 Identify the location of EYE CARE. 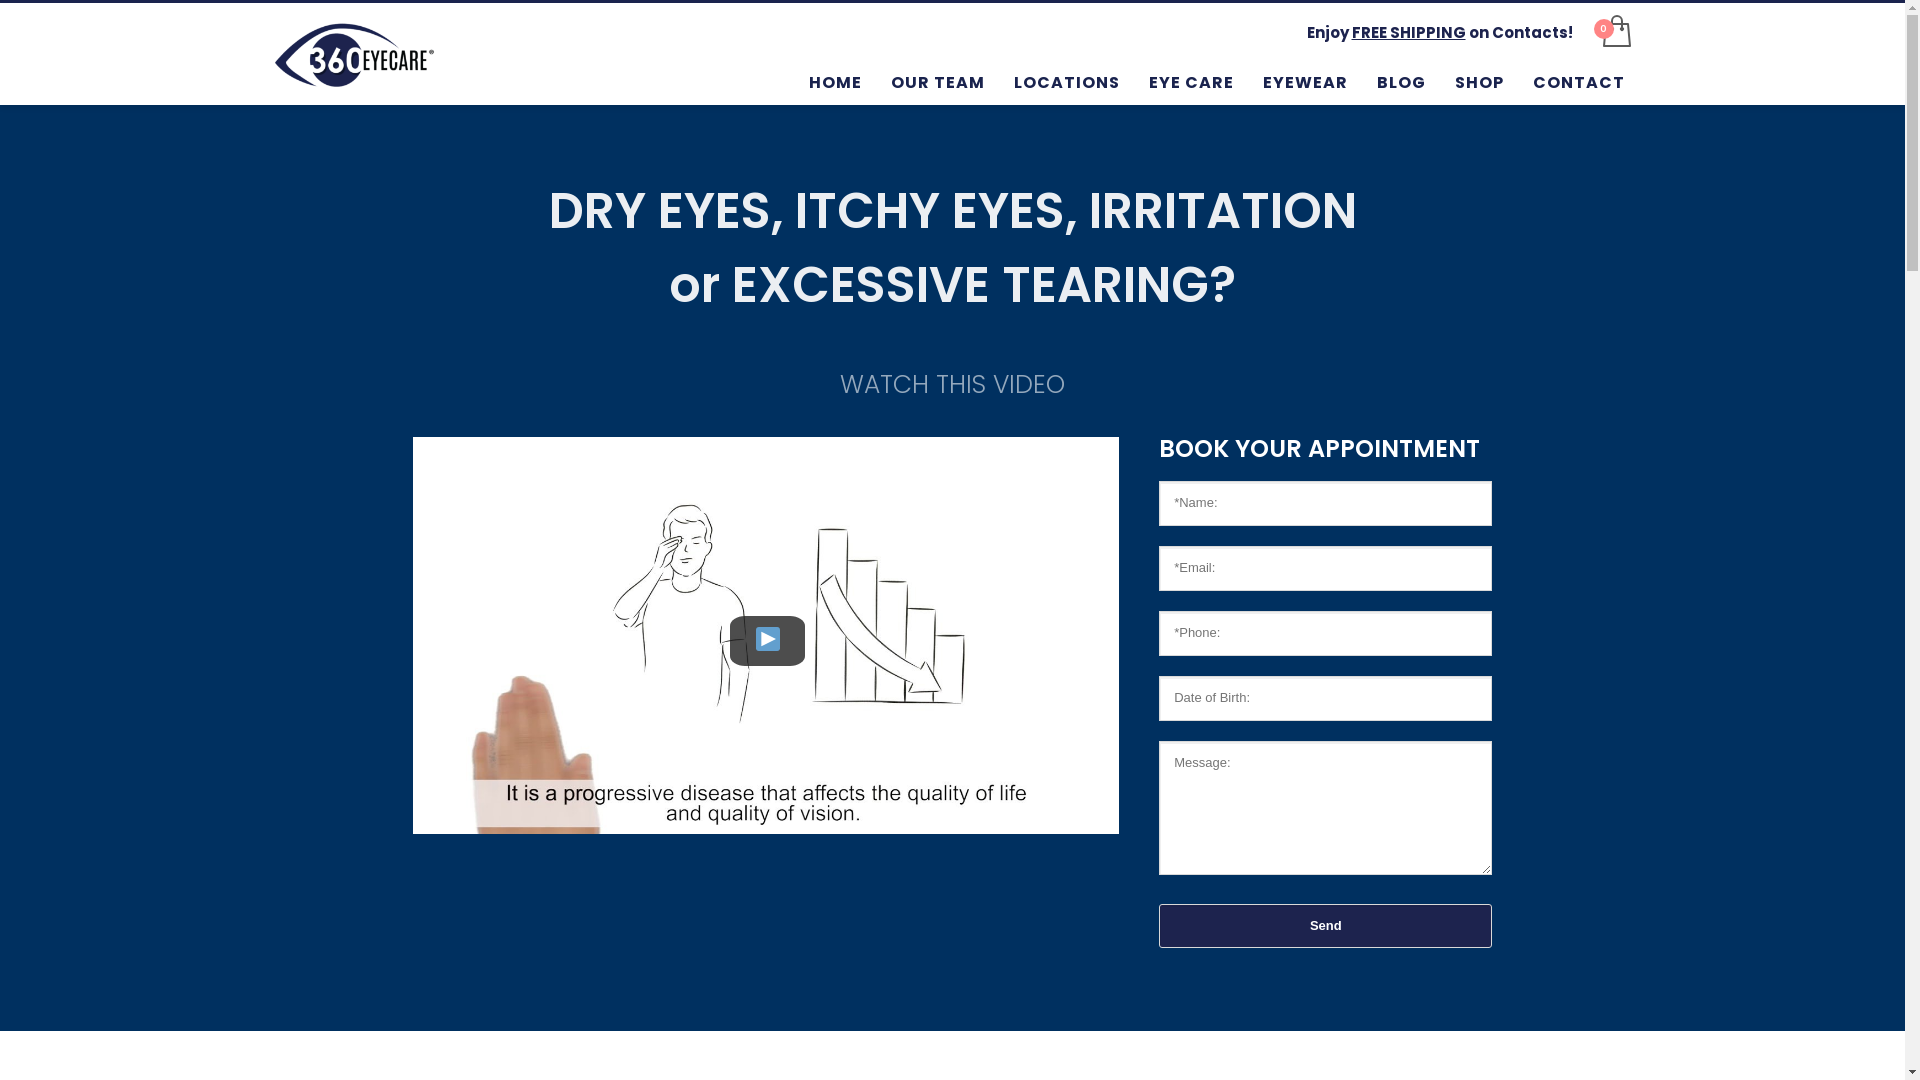
(1192, 82).